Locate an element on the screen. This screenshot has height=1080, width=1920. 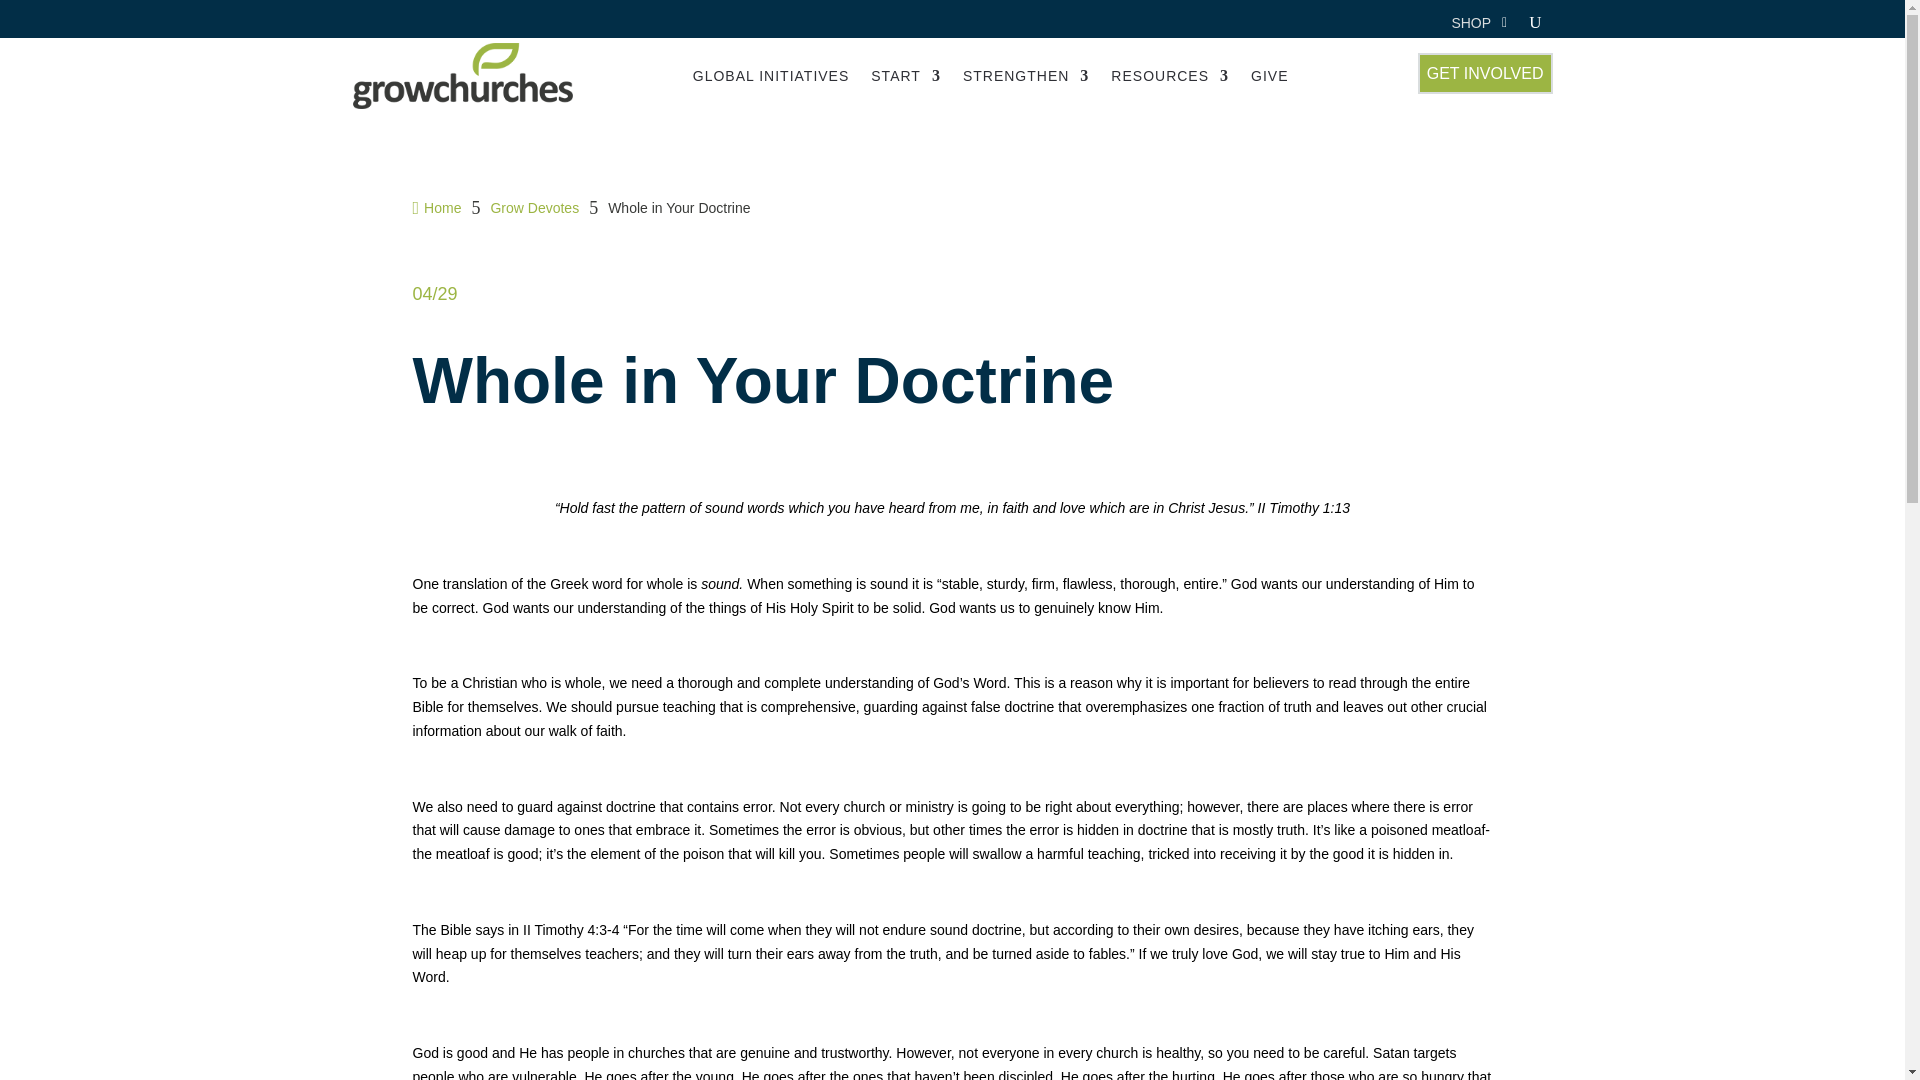
RESOURCES is located at coordinates (1170, 76).